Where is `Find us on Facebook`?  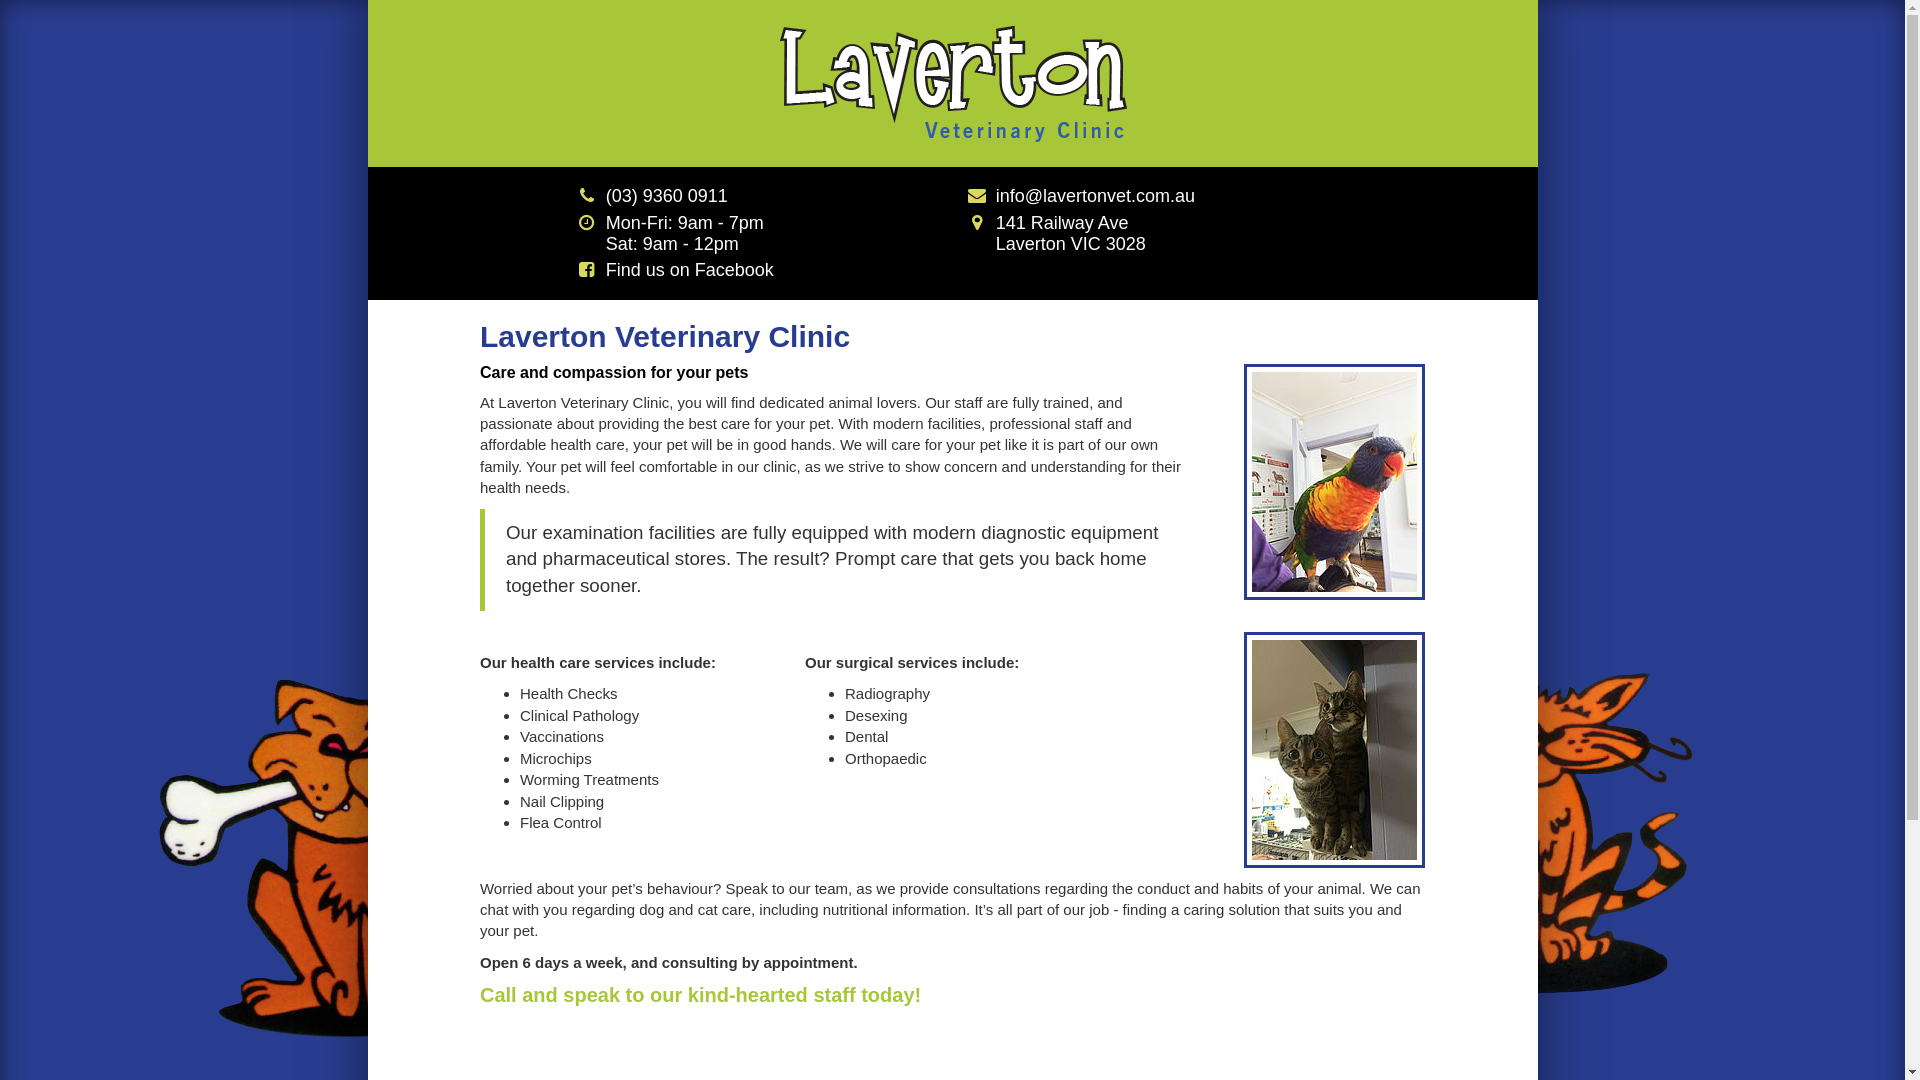
Find us on Facebook is located at coordinates (690, 270).